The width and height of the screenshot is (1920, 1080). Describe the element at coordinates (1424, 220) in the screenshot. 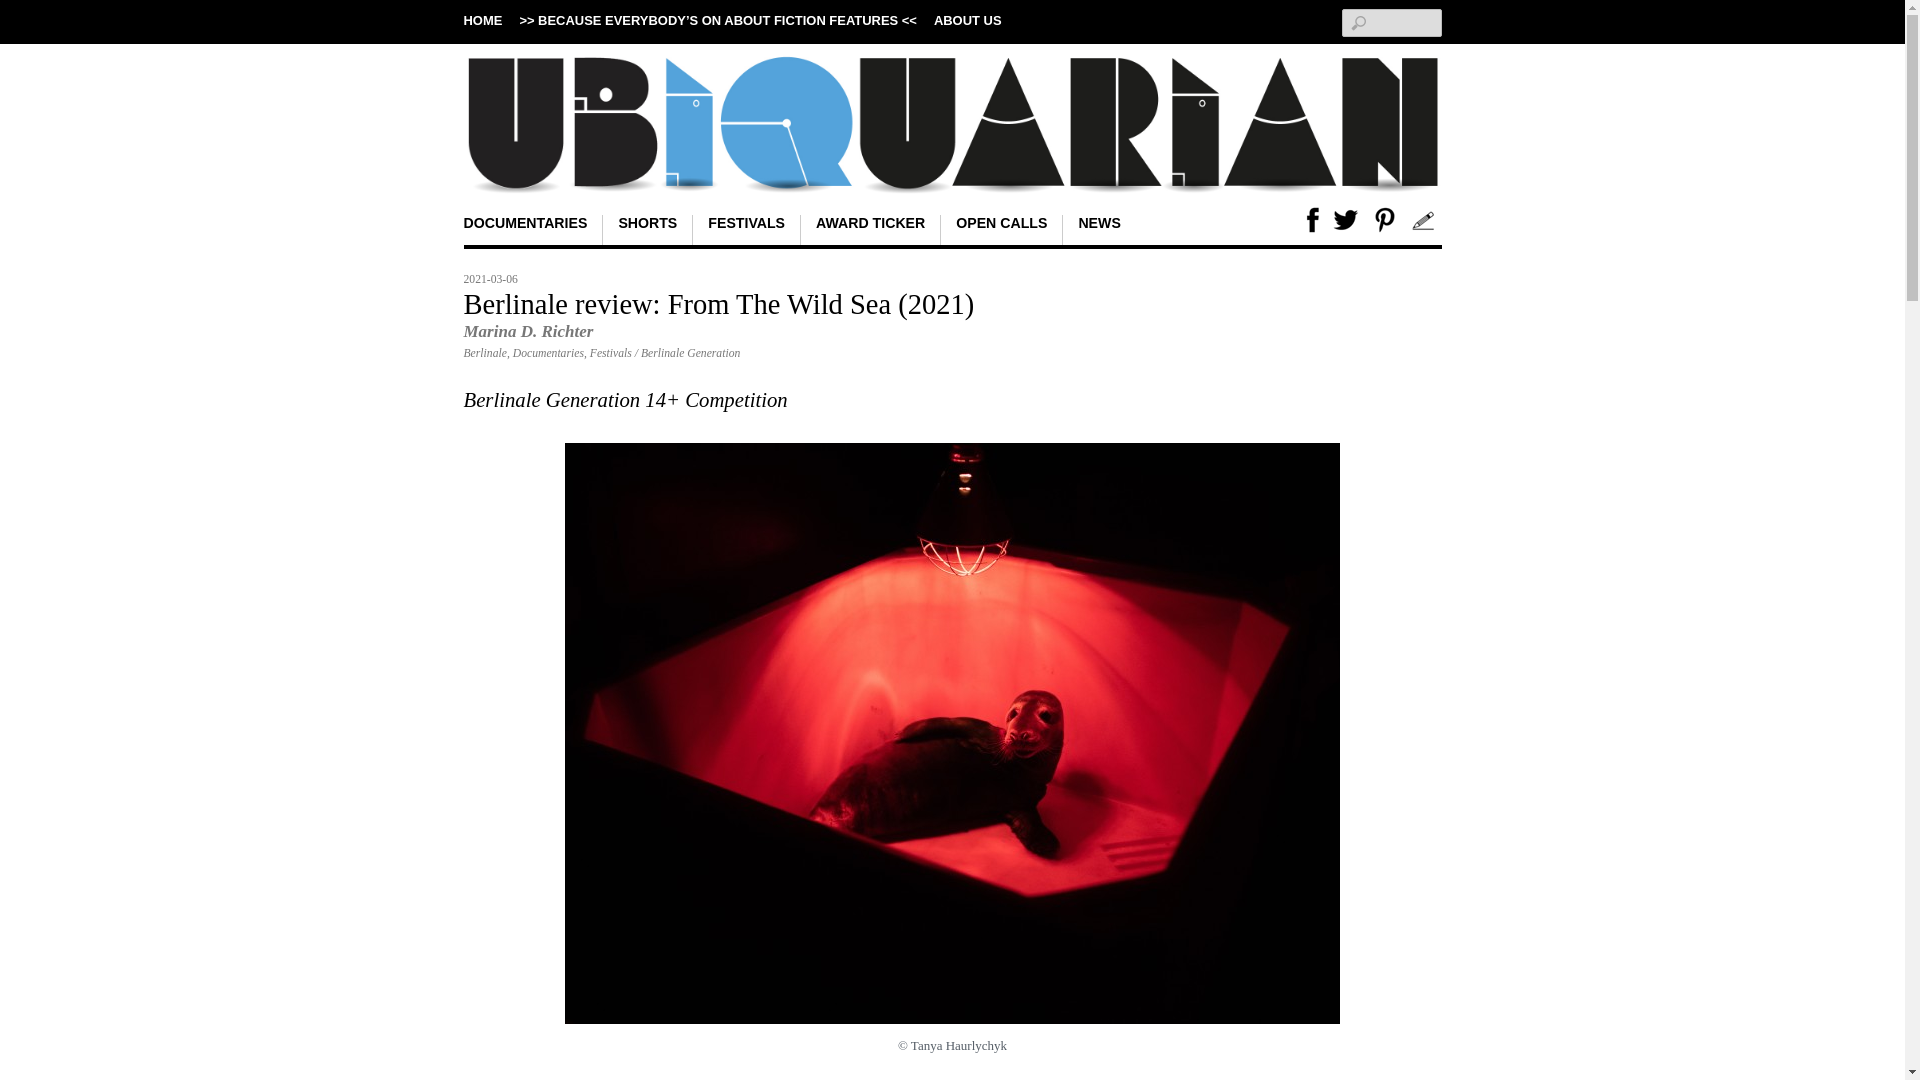

I see `Contact Page` at that location.